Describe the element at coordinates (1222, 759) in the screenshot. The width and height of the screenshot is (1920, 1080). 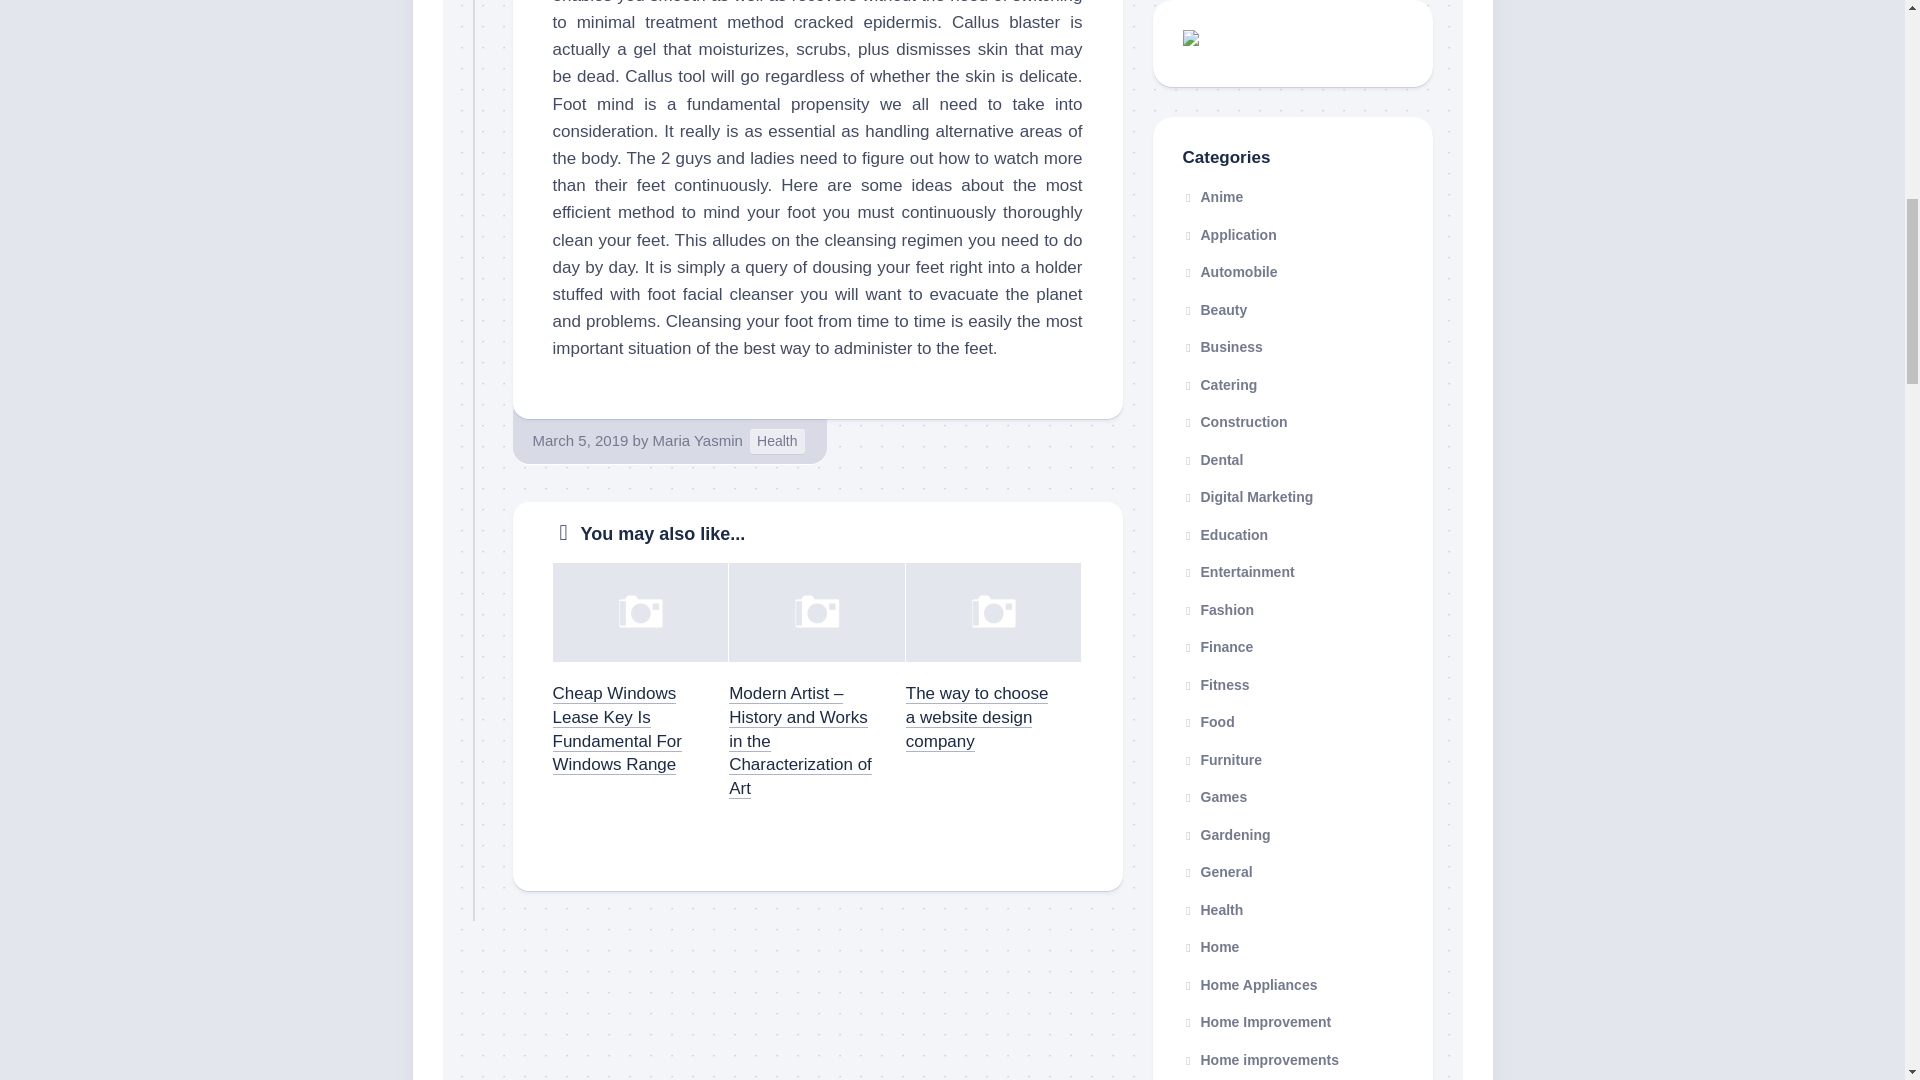
I see `Furniture` at that location.